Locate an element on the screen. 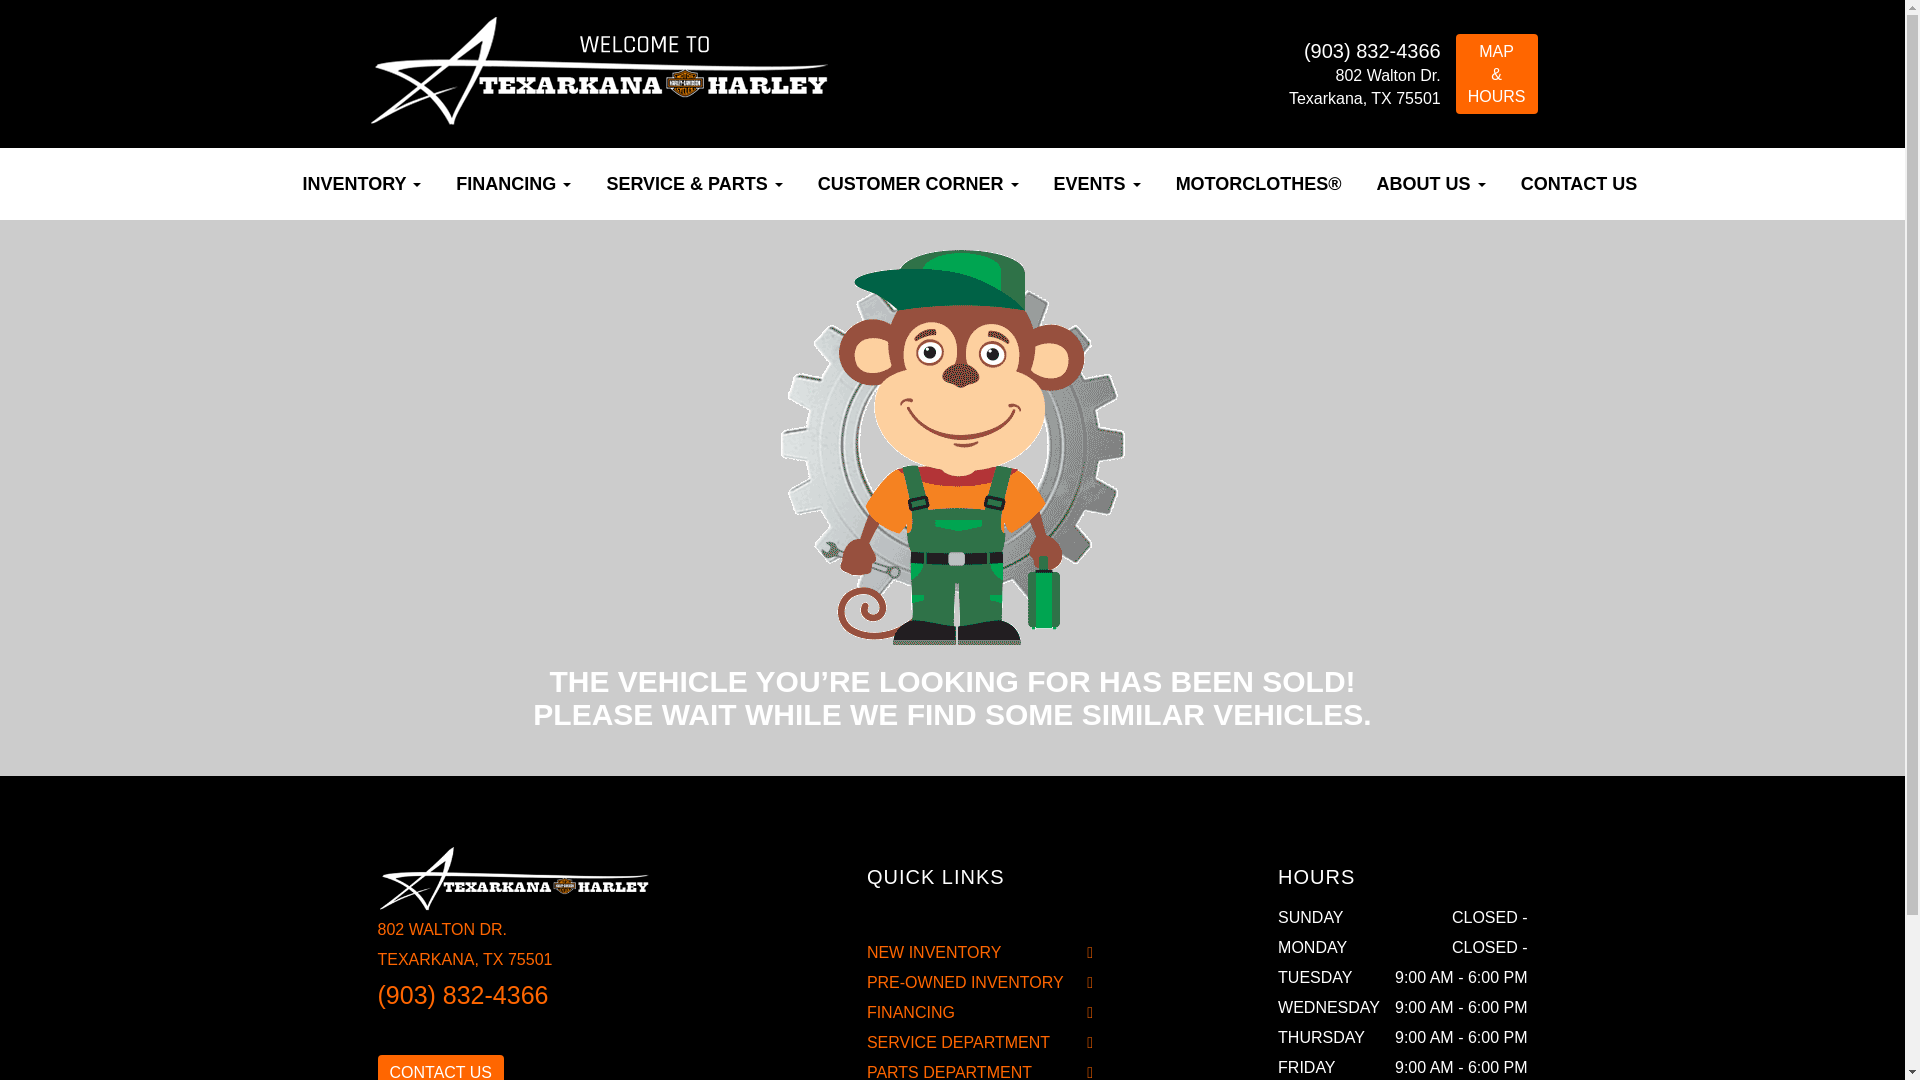 The image size is (1920, 1080). FINANCING is located at coordinates (513, 184).